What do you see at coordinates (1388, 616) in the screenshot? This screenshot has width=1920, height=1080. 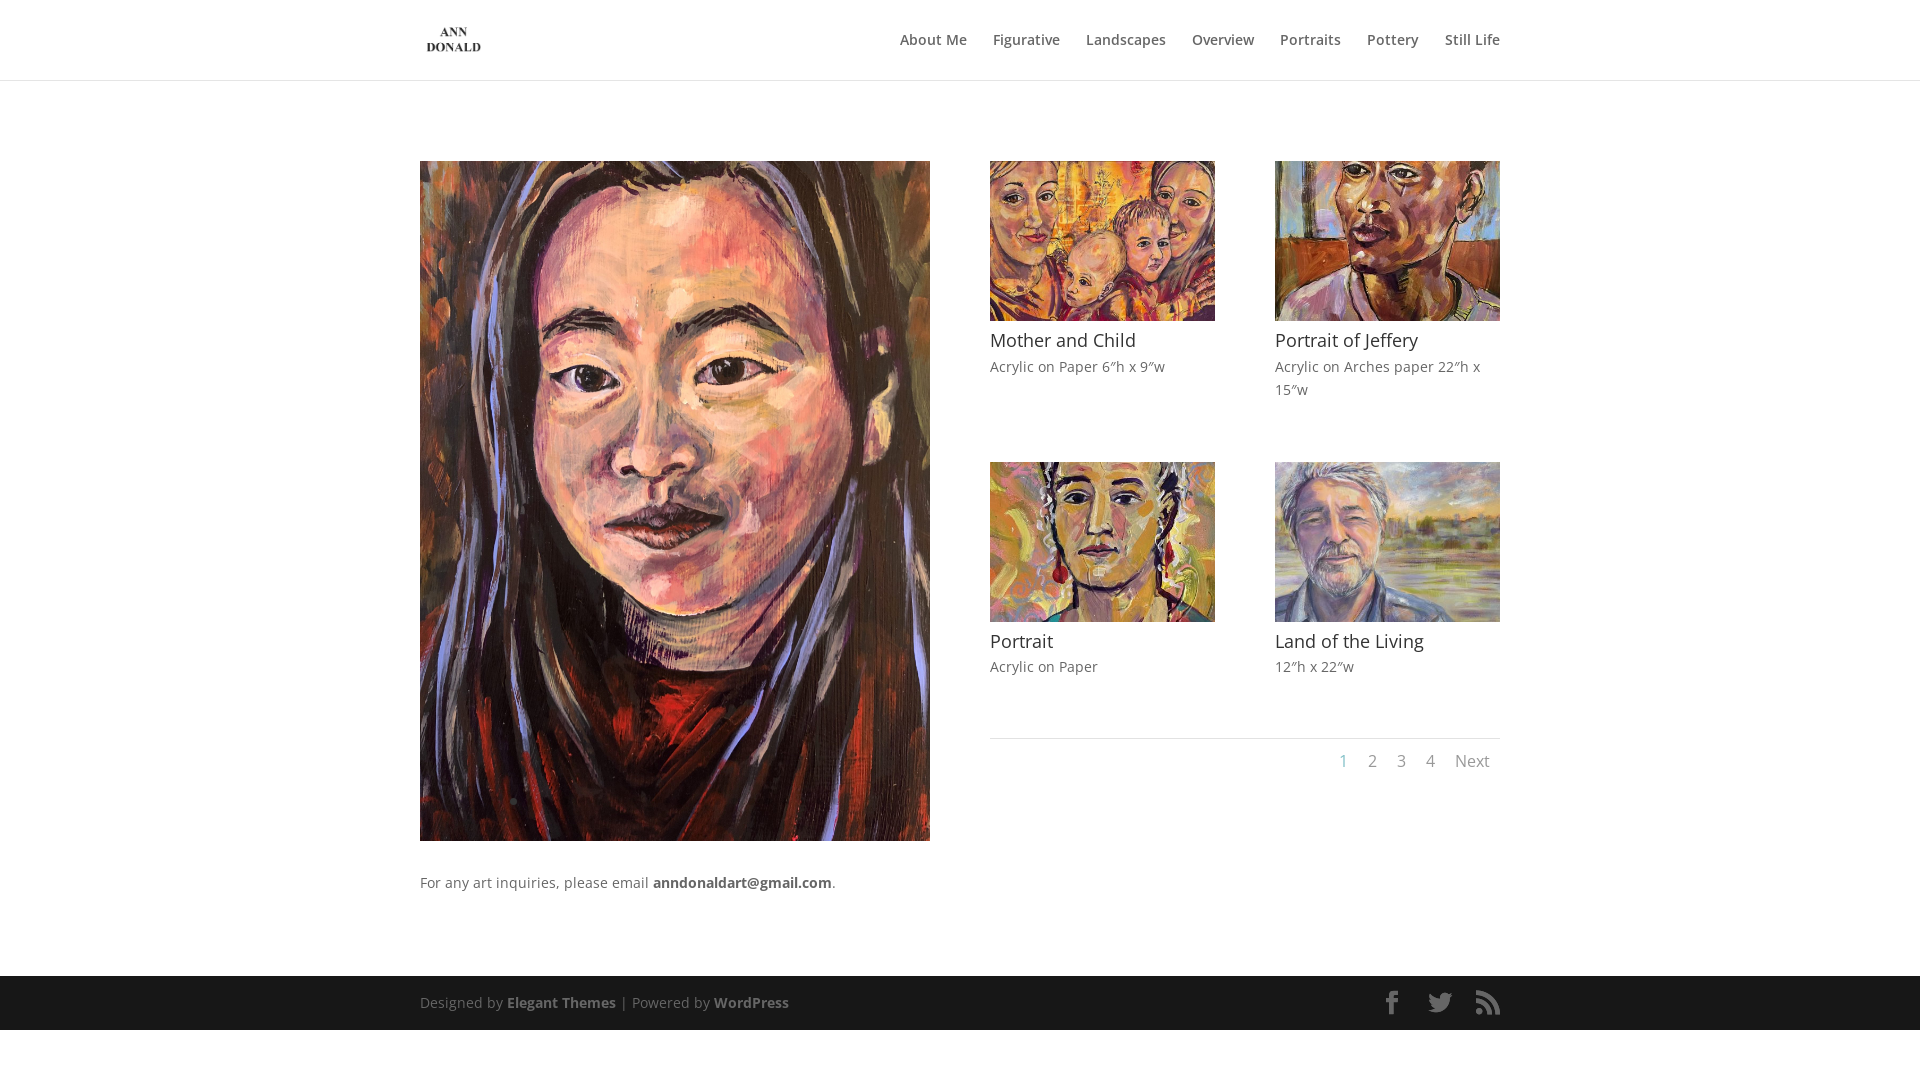 I see `Land of the Living` at bounding box center [1388, 616].